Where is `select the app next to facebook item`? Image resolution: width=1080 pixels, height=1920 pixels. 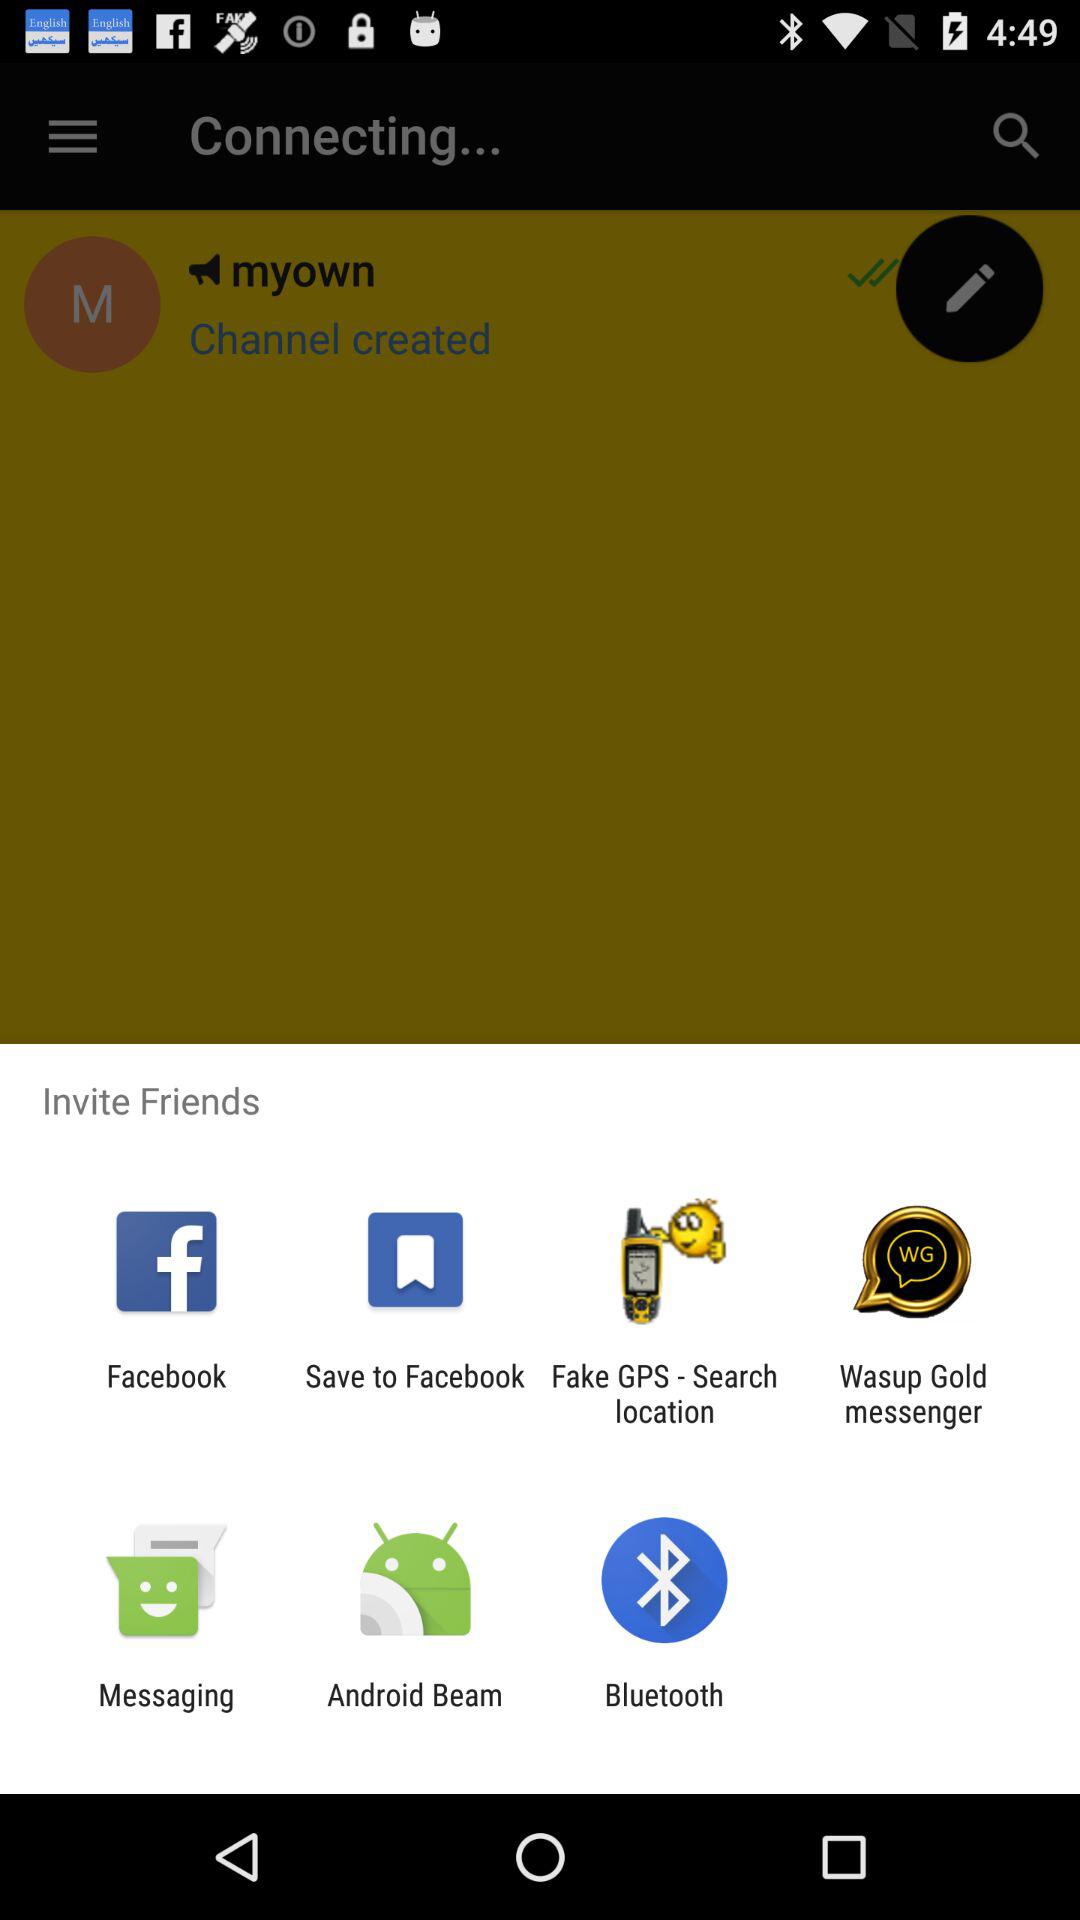
select the app next to facebook item is located at coordinates (414, 1393).